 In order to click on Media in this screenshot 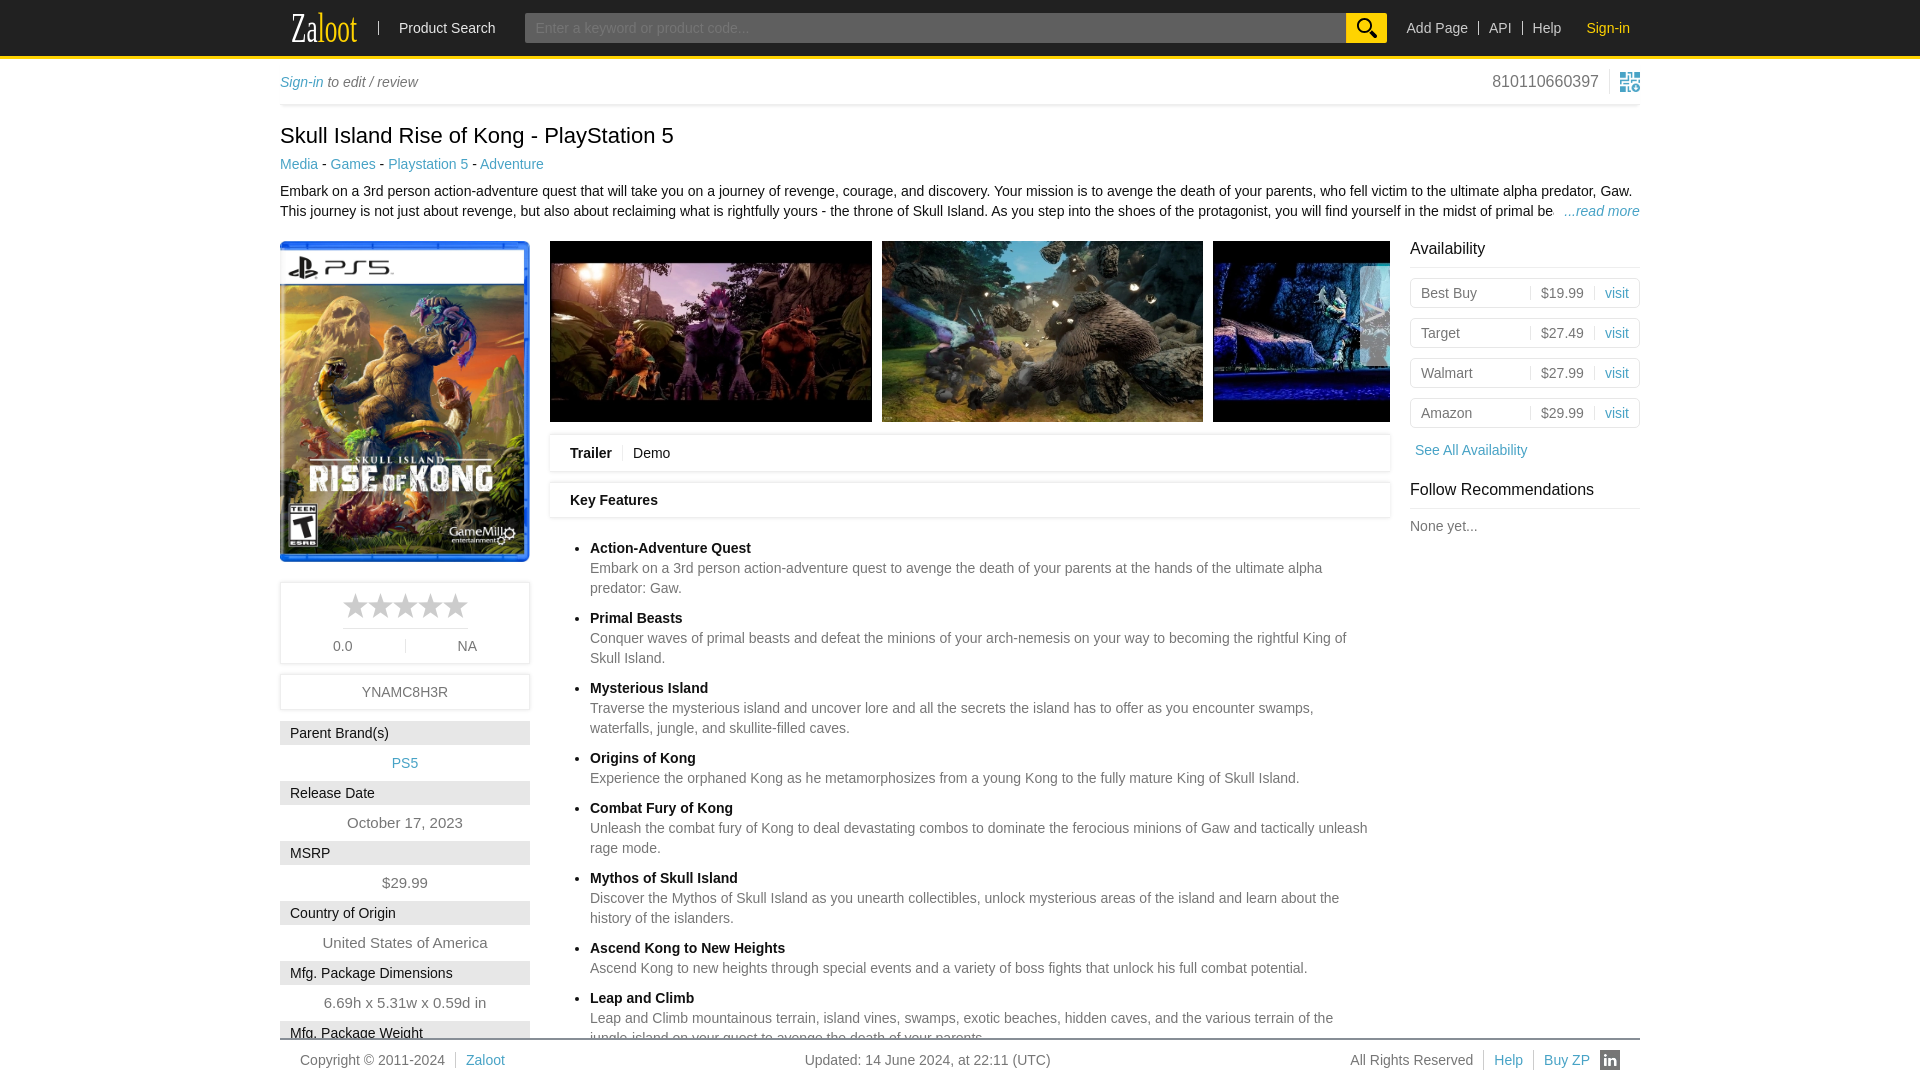, I will do `click(299, 163)`.